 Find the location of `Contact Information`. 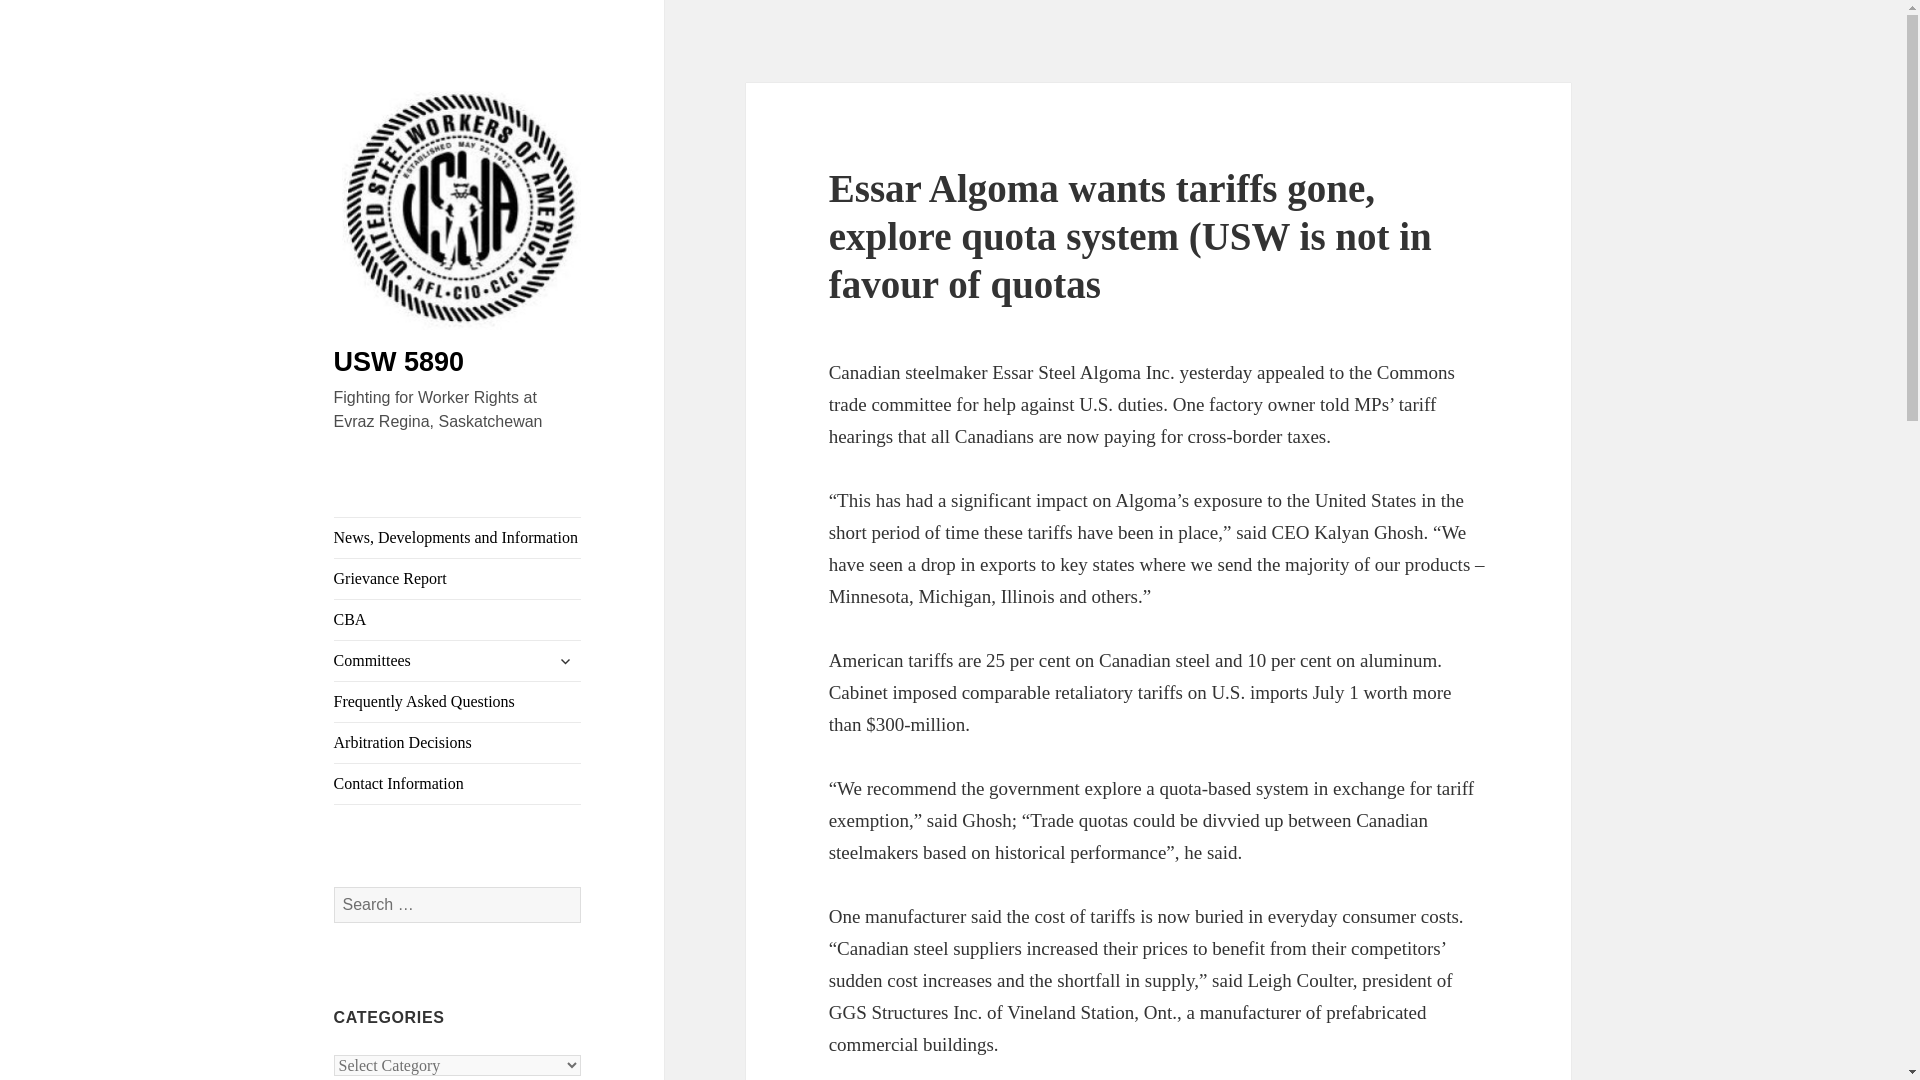

Contact Information is located at coordinates (458, 783).